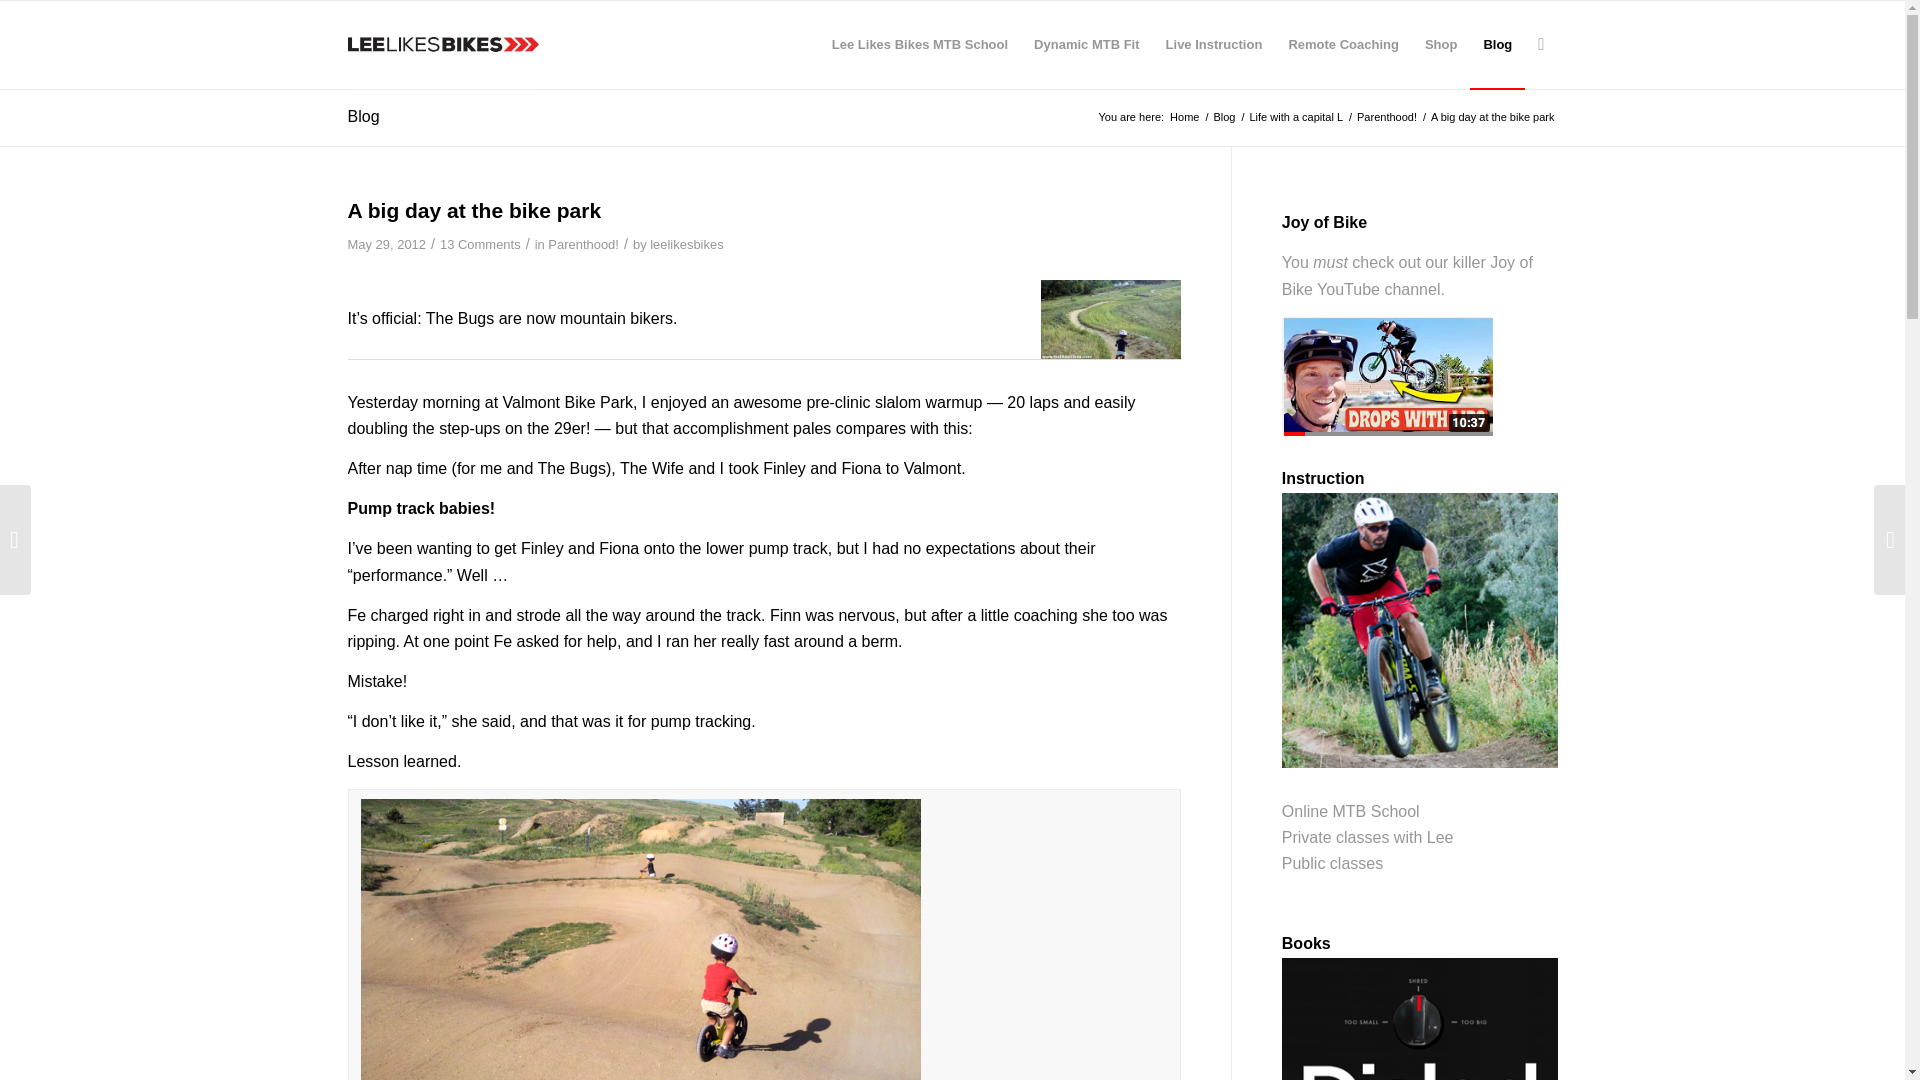 The height and width of the screenshot is (1080, 1920). What do you see at coordinates (582, 244) in the screenshot?
I see `Parenthood!` at bounding box center [582, 244].